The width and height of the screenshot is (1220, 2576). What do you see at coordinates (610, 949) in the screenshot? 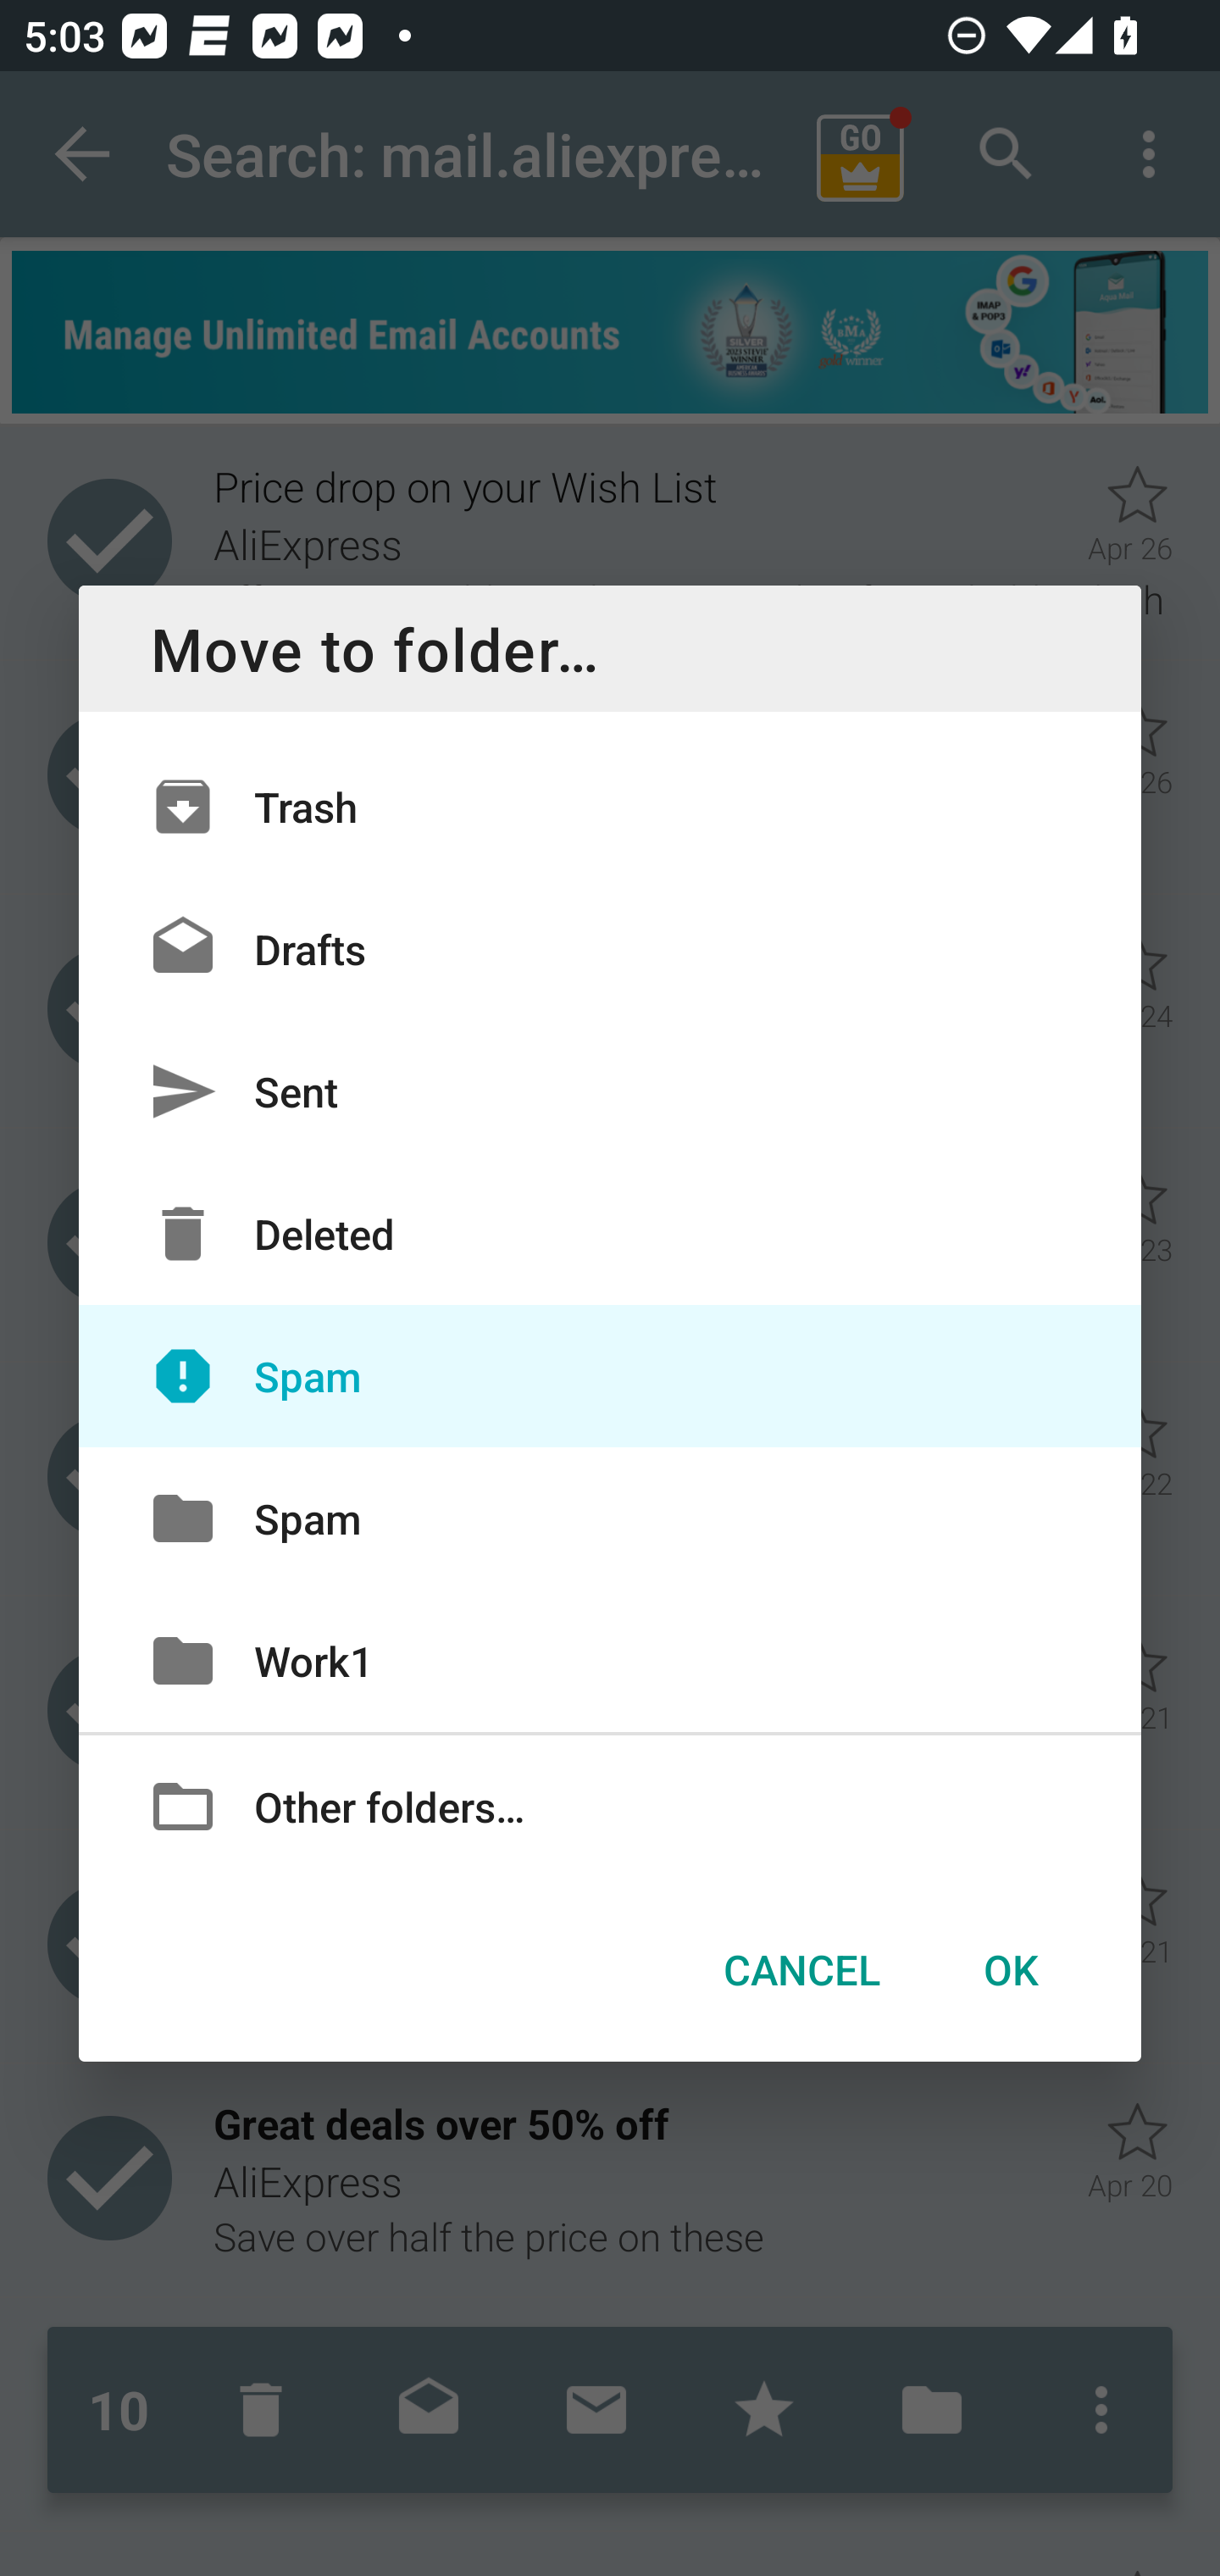
I see `Drafts` at bounding box center [610, 949].